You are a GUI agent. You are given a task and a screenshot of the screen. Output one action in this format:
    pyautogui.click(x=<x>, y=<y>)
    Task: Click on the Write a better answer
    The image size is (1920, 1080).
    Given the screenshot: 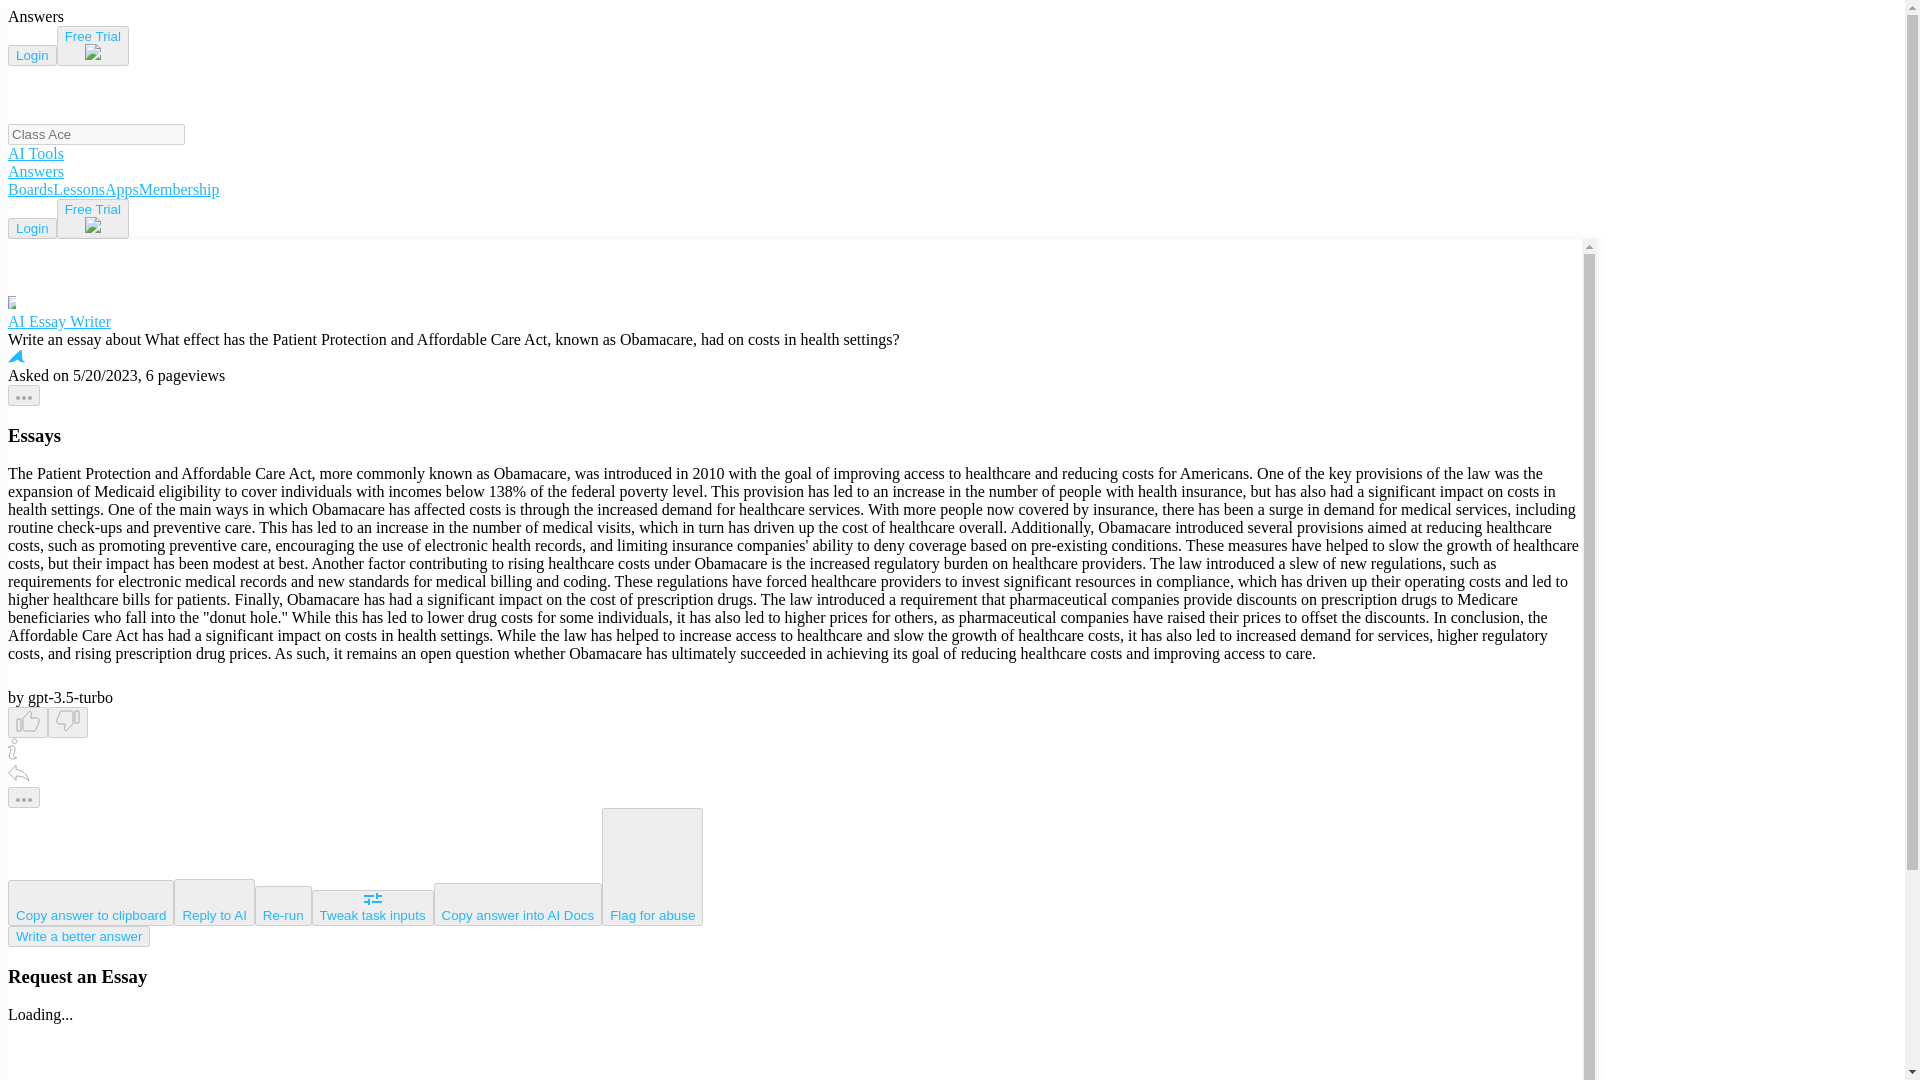 What is the action you would take?
    pyautogui.click(x=78, y=936)
    